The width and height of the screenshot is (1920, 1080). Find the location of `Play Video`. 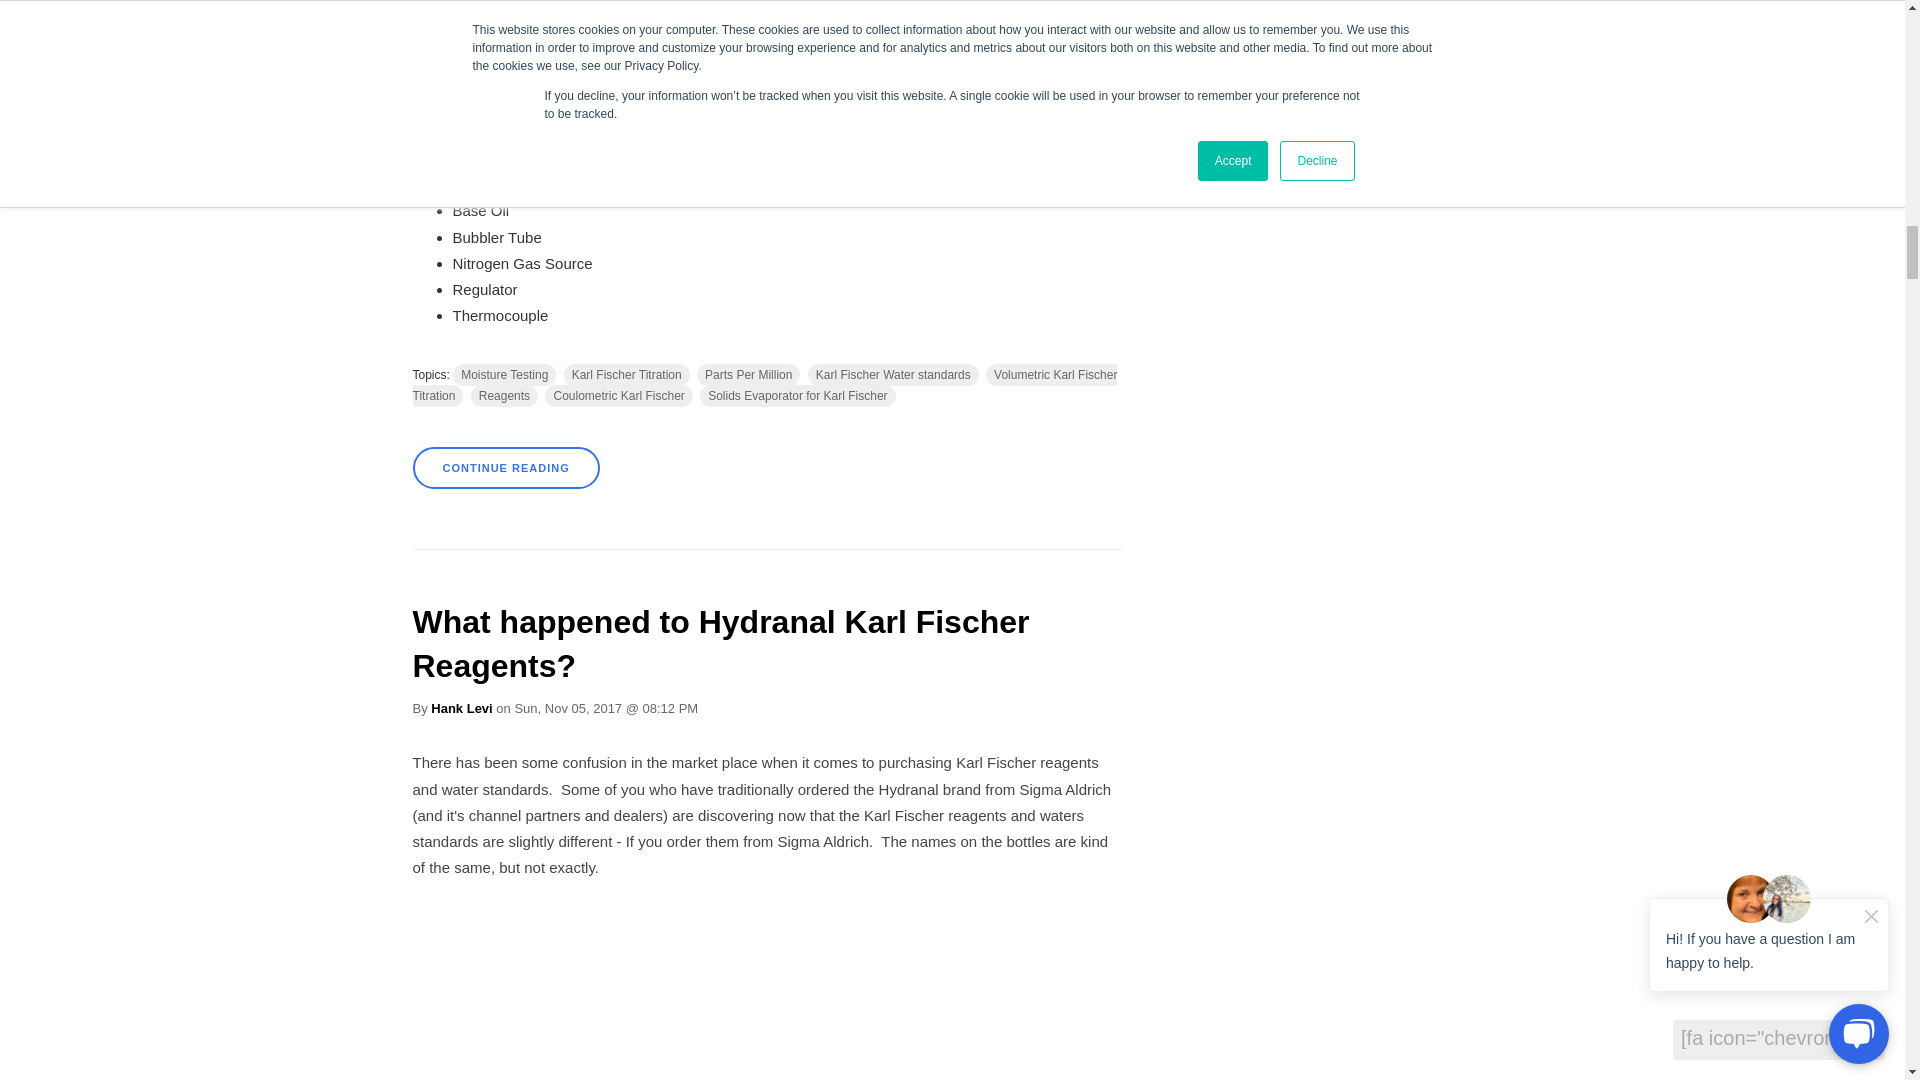

Play Video is located at coordinates (432, 78).